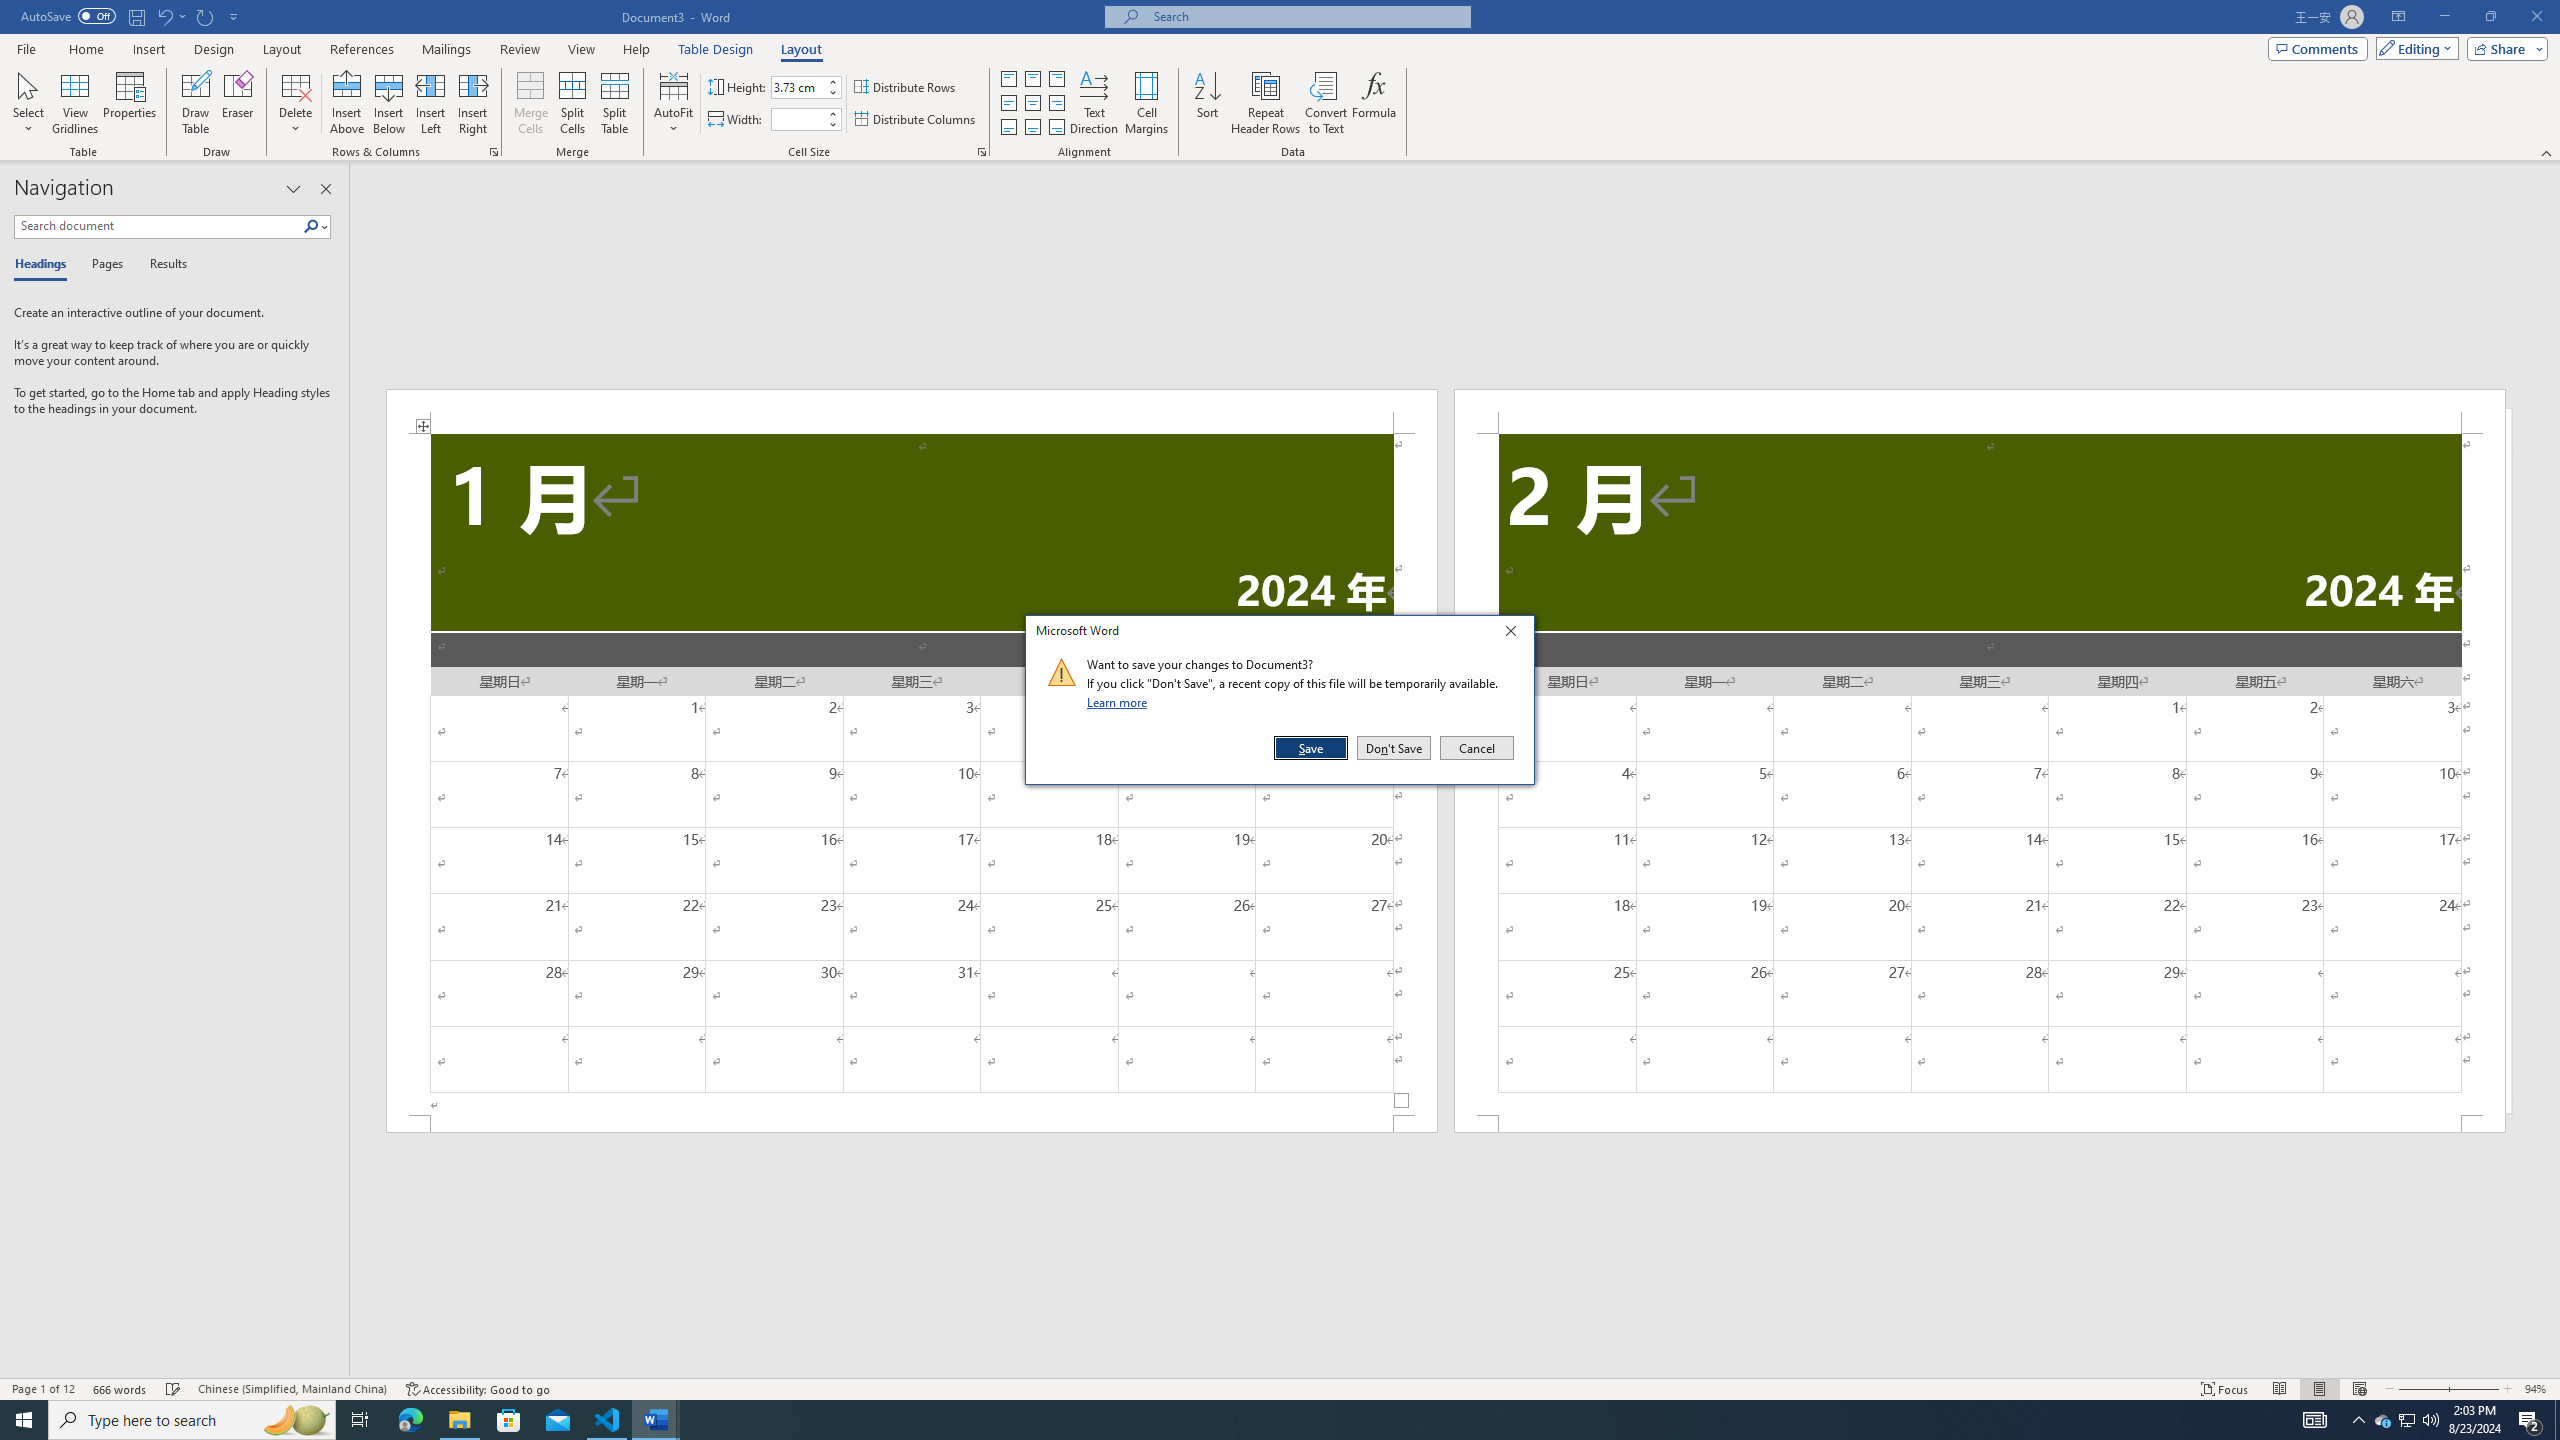 The height and width of the screenshot is (1440, 2560). I want to click on Share, so click(2504, 48).